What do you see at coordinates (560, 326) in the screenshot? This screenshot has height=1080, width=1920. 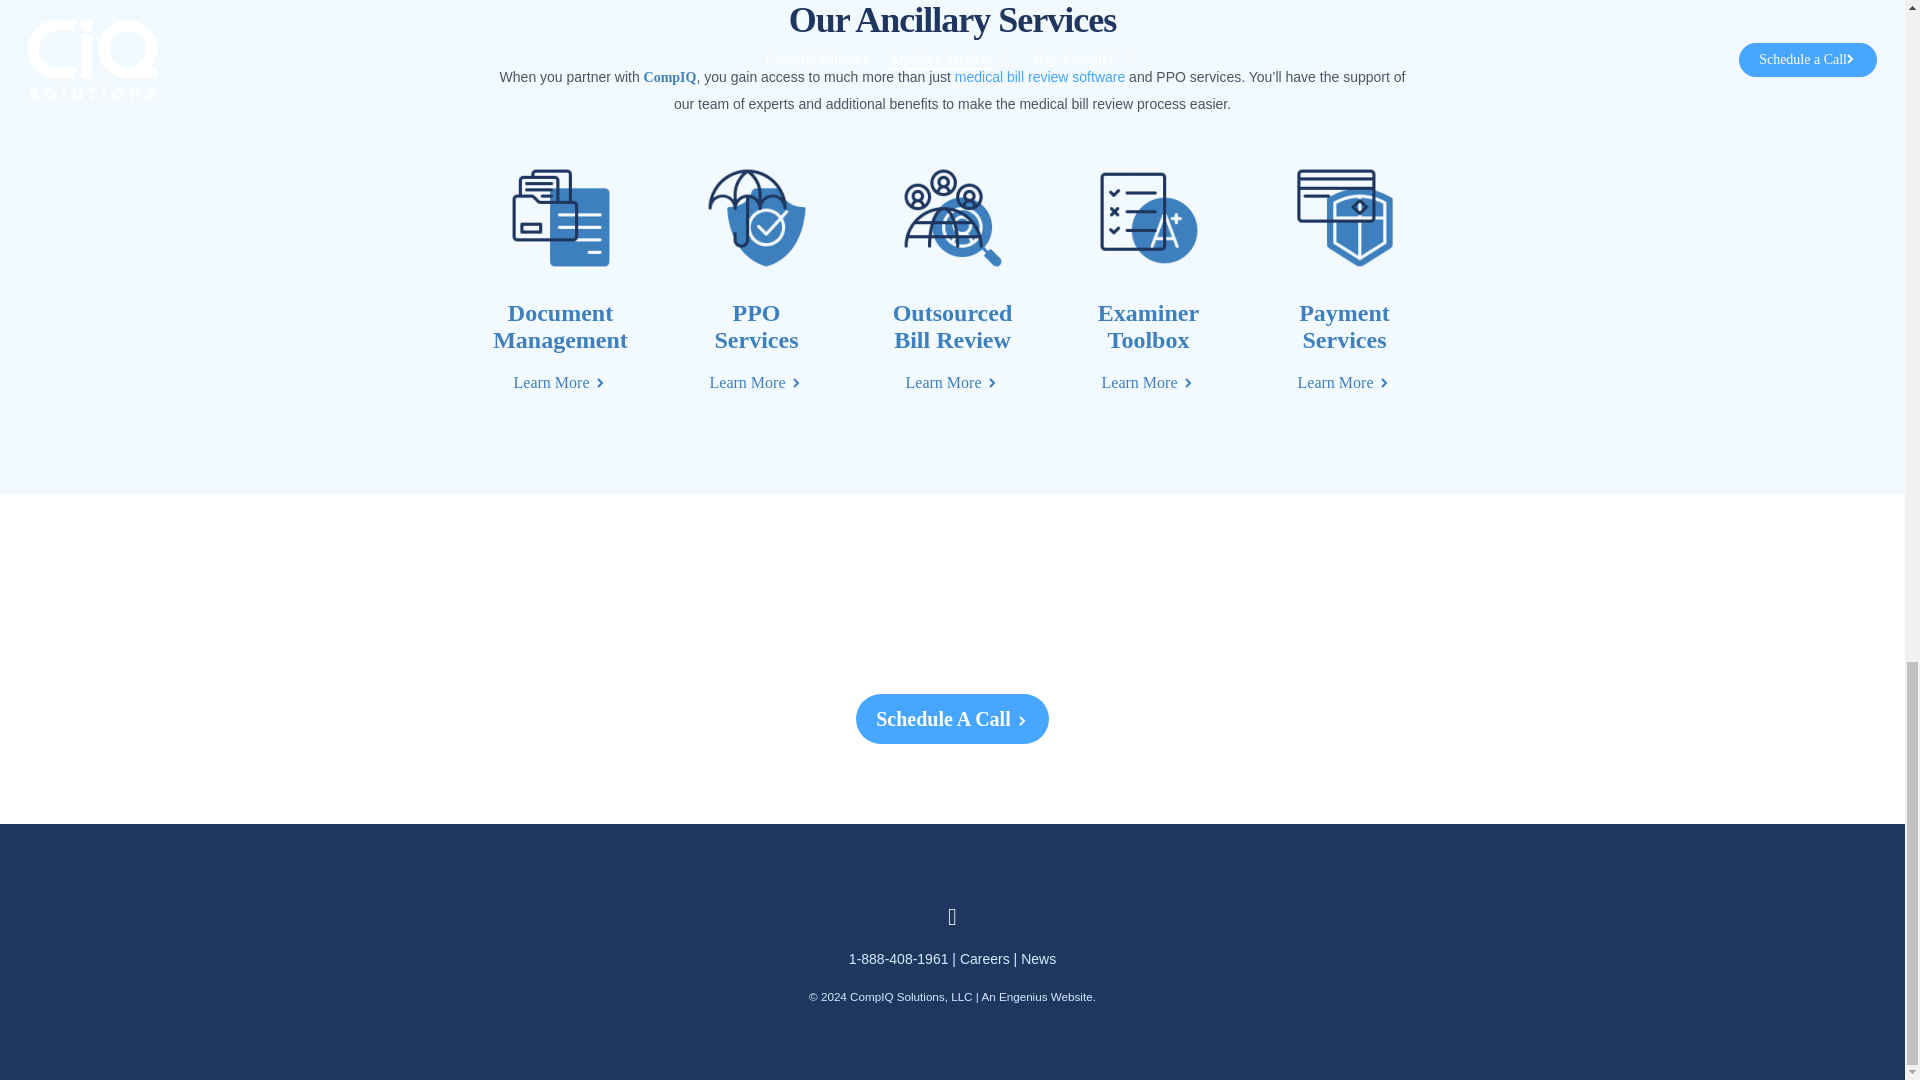 I see `Document Management` at bounding box center [560, 326].